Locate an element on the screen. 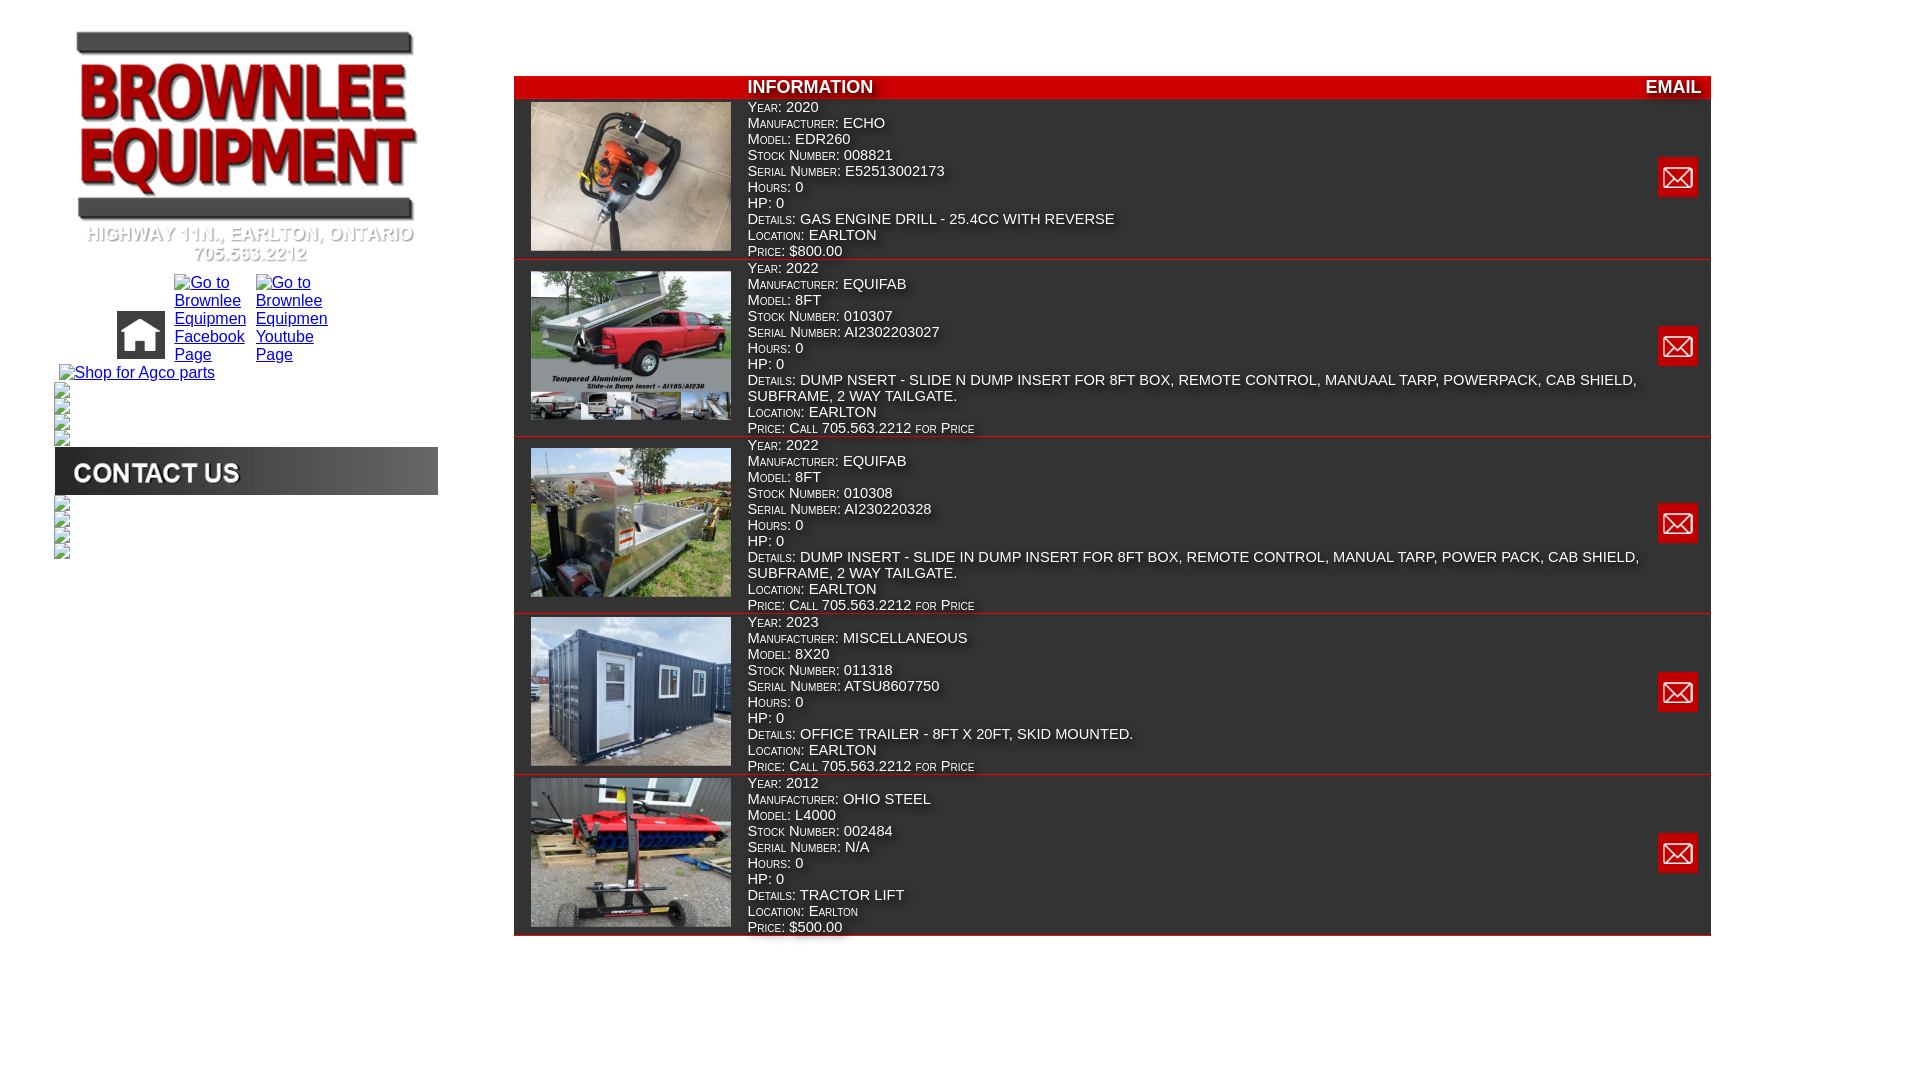 This screenshot has height=1080, width=1920. Email Brownlee Equipment is located at coordinates (1678, 193).